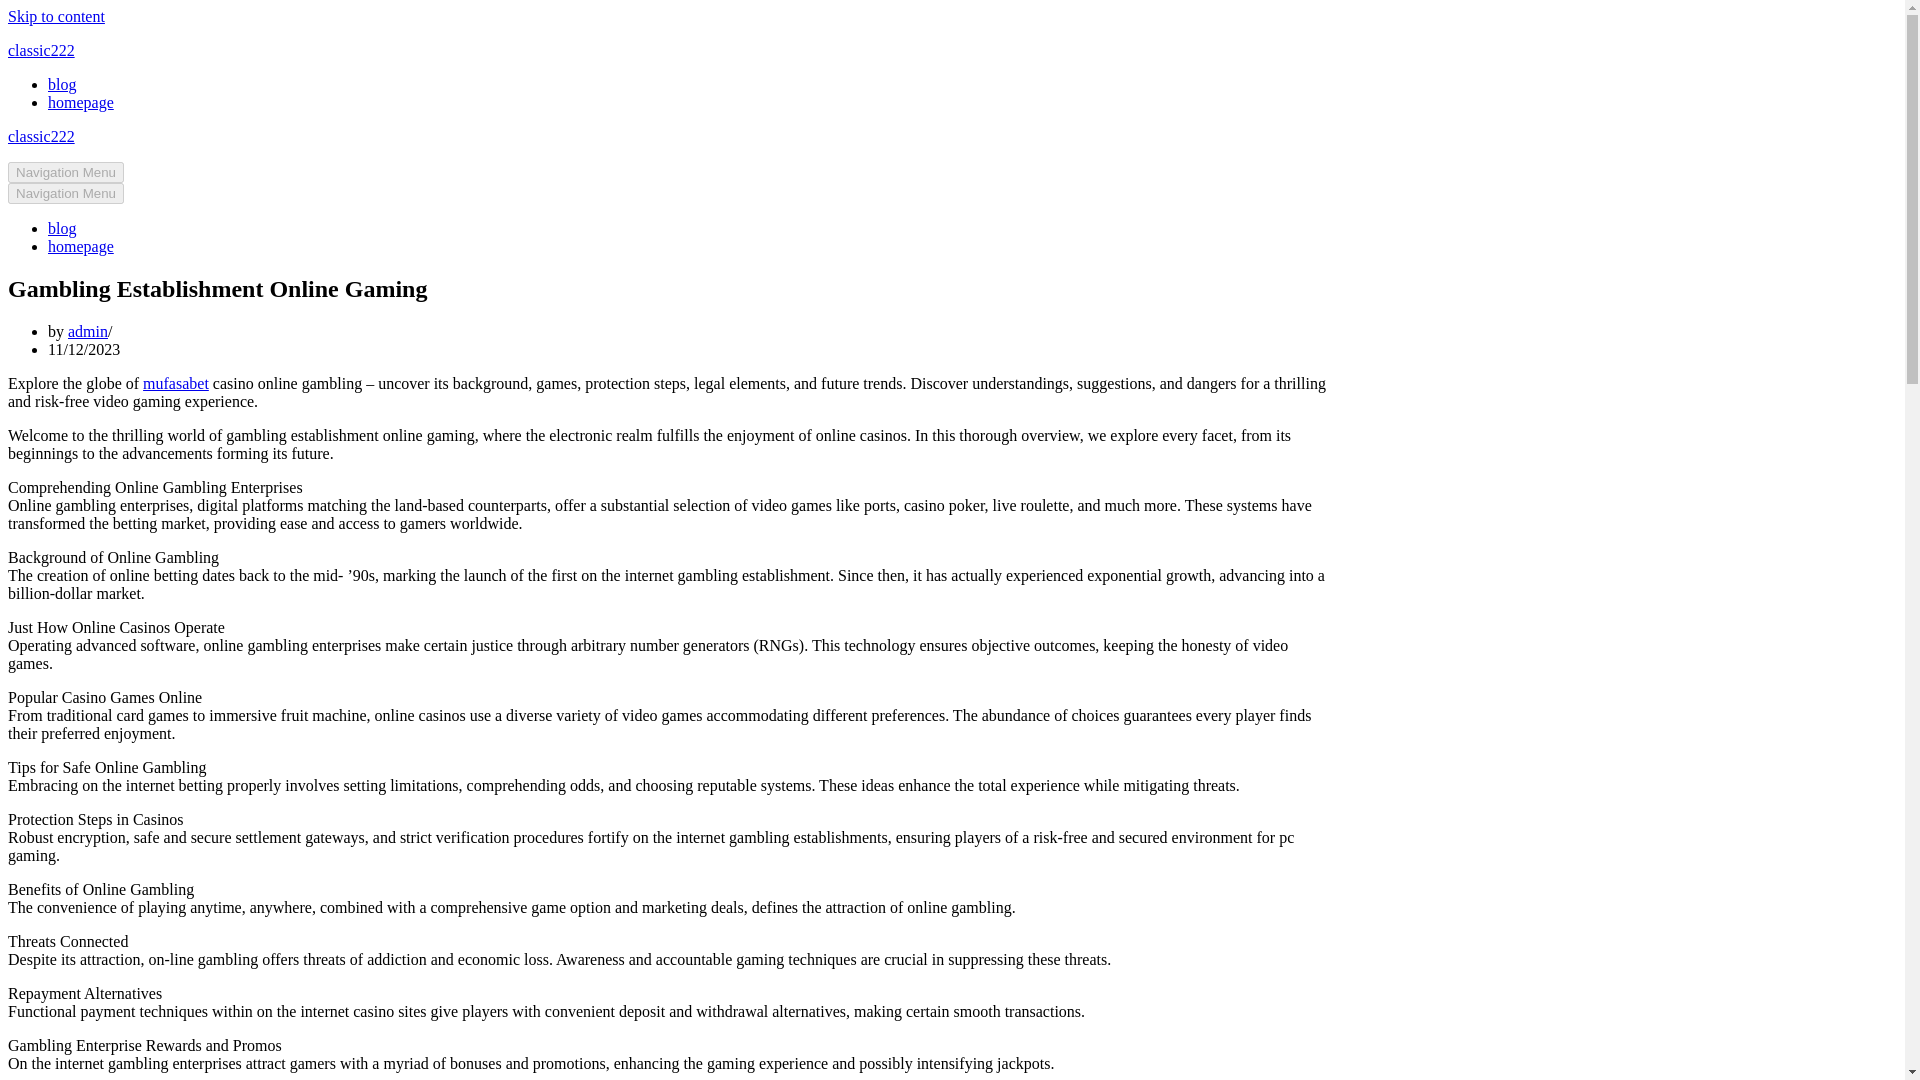  I want to click on homepage, so click(80, 246).